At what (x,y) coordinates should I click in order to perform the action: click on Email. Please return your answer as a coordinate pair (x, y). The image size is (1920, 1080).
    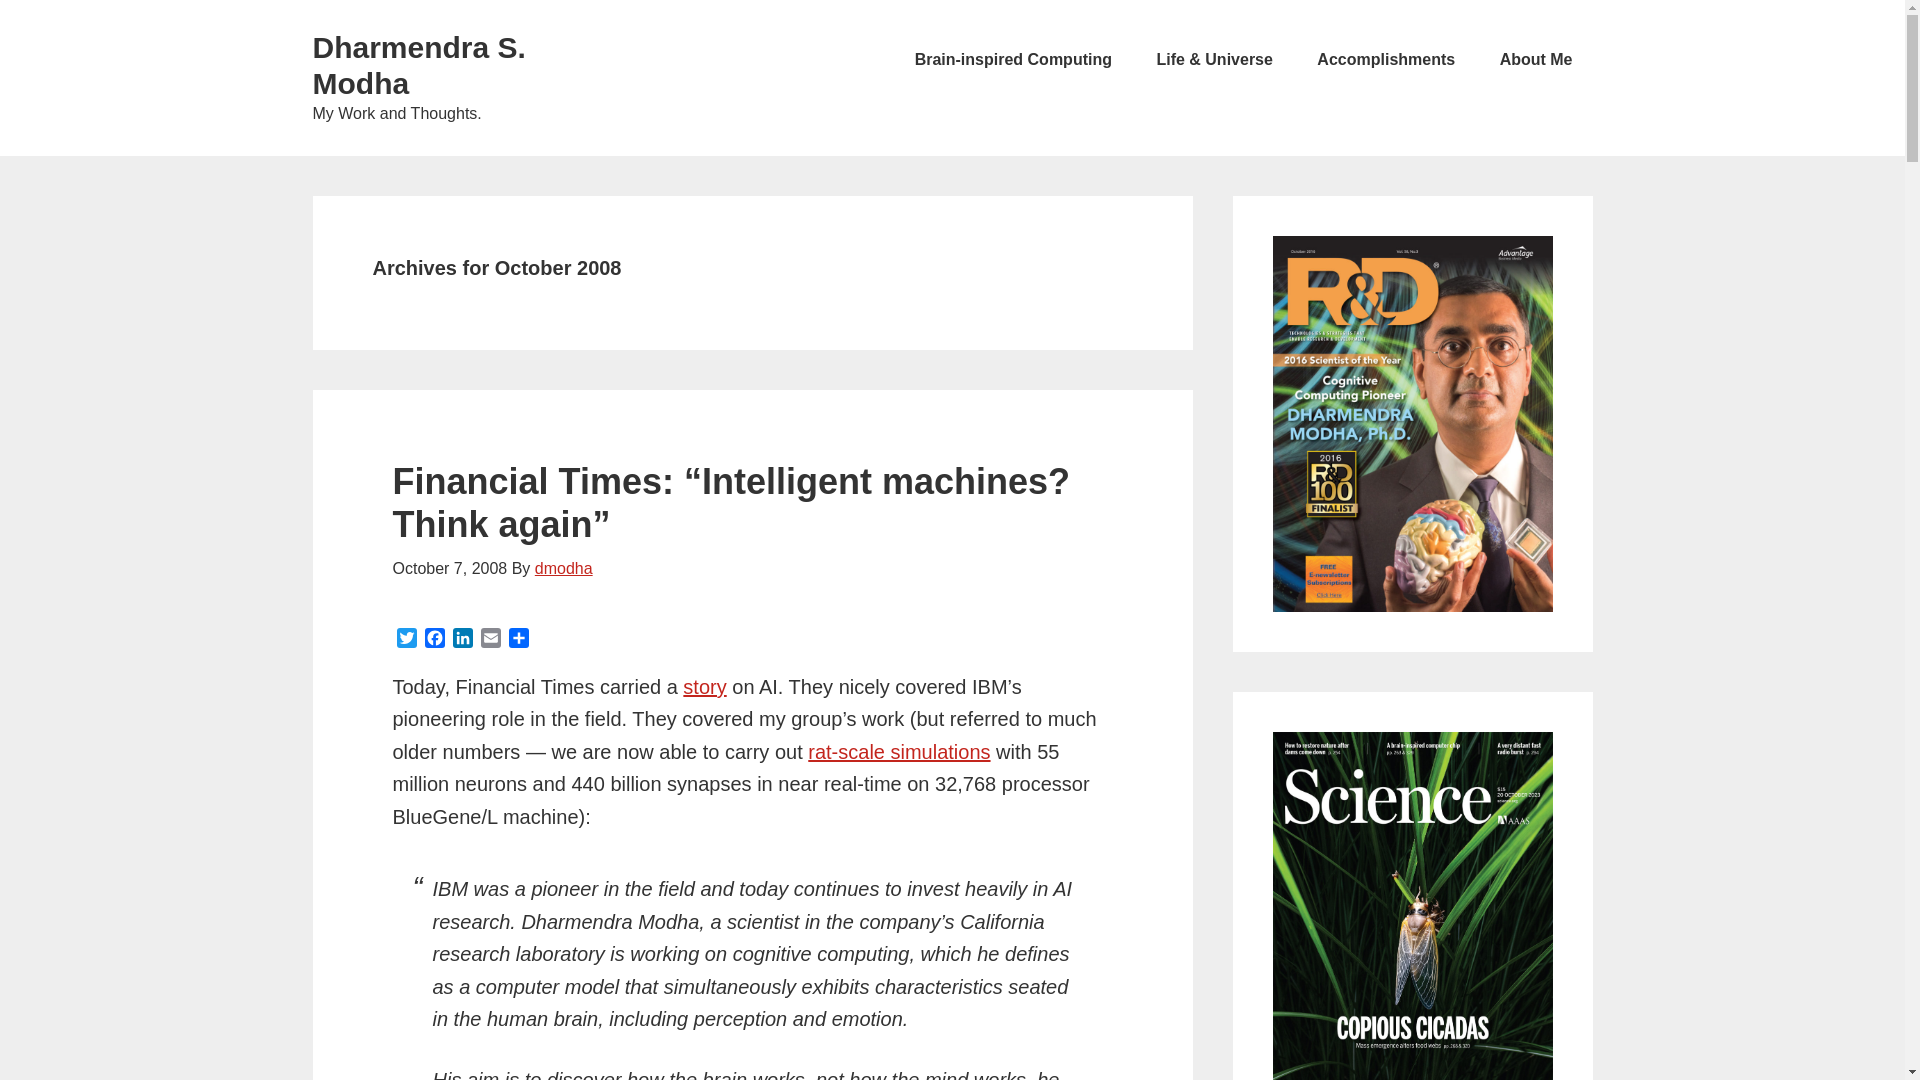
    Looking at the image, I should click on (490, 640).